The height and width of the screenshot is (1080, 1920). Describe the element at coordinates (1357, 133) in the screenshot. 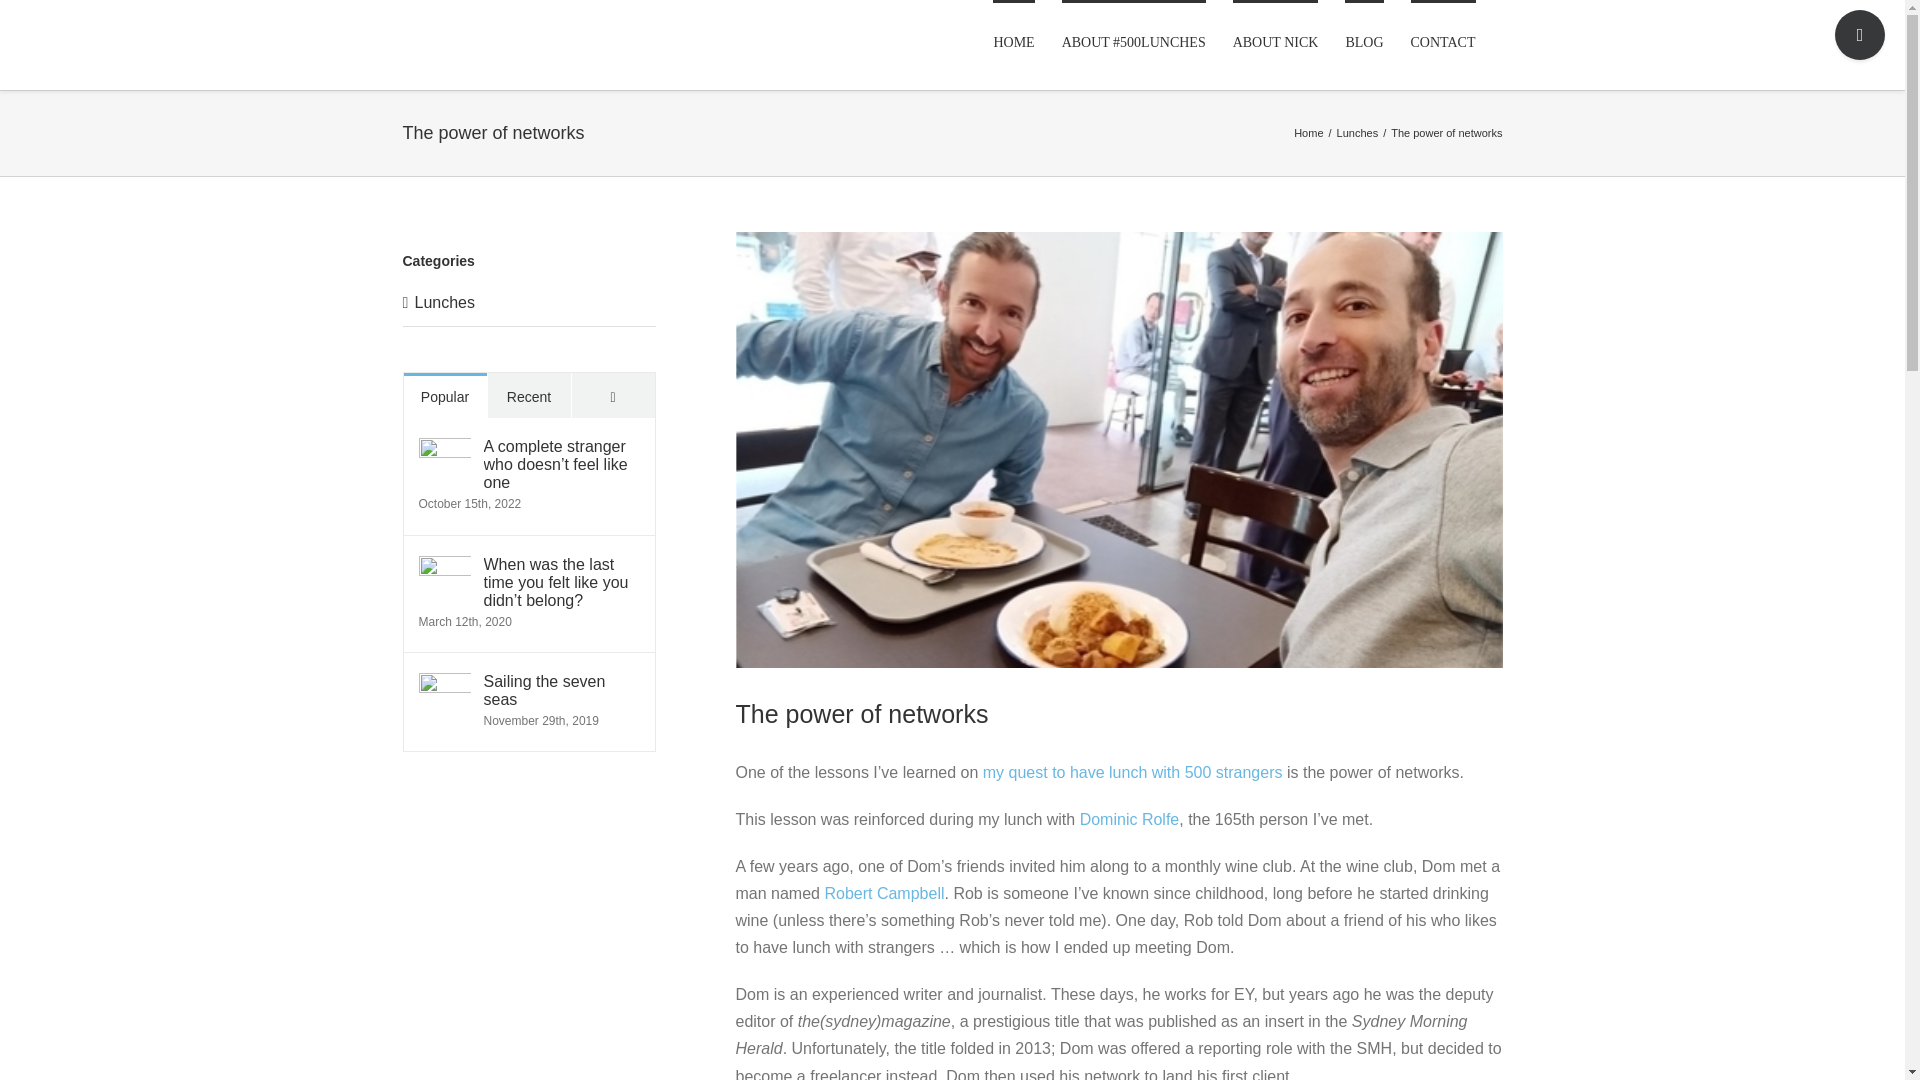

I see `Lunches` at that location.